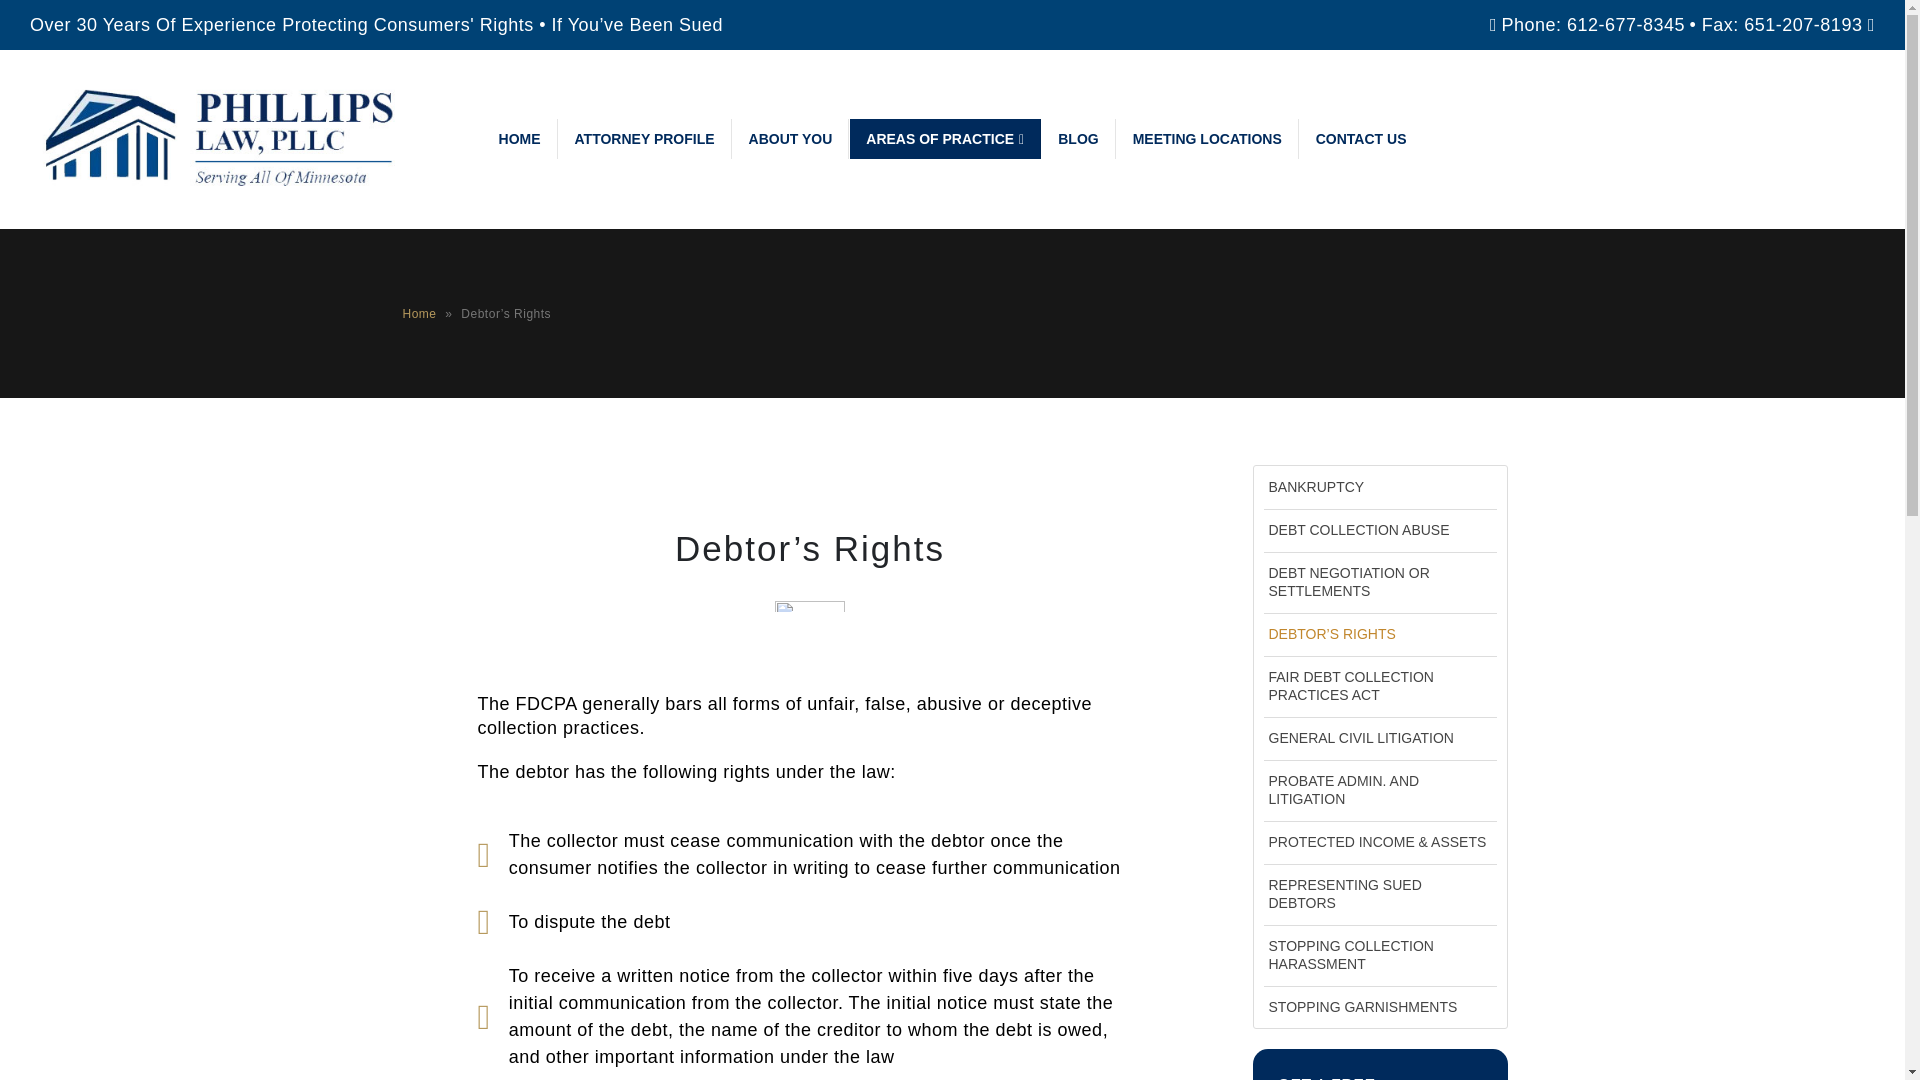  Describe the element at coordinates (520, 138) in the screenshot. I see `HOME` at that location.